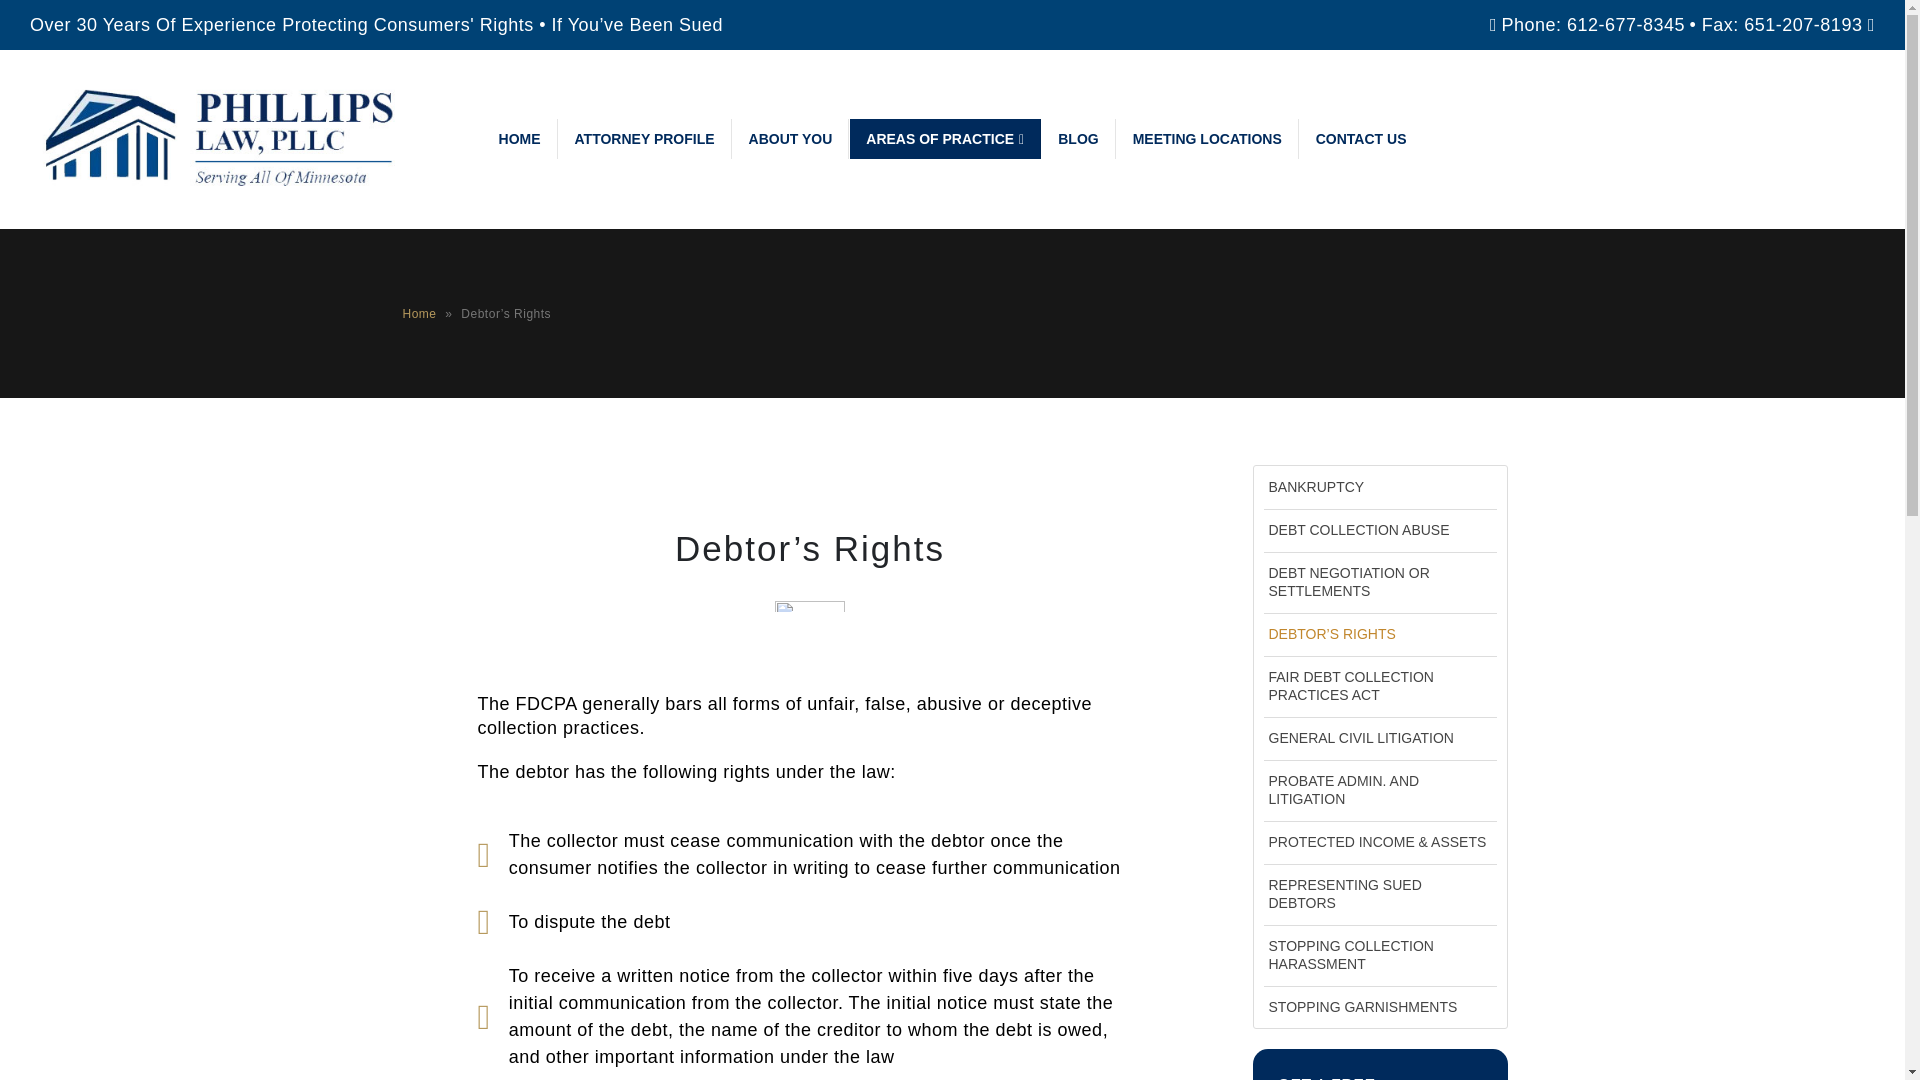  Describe the element at coordinates (520, 138) in the screenshot. I see `HOME` at that location.